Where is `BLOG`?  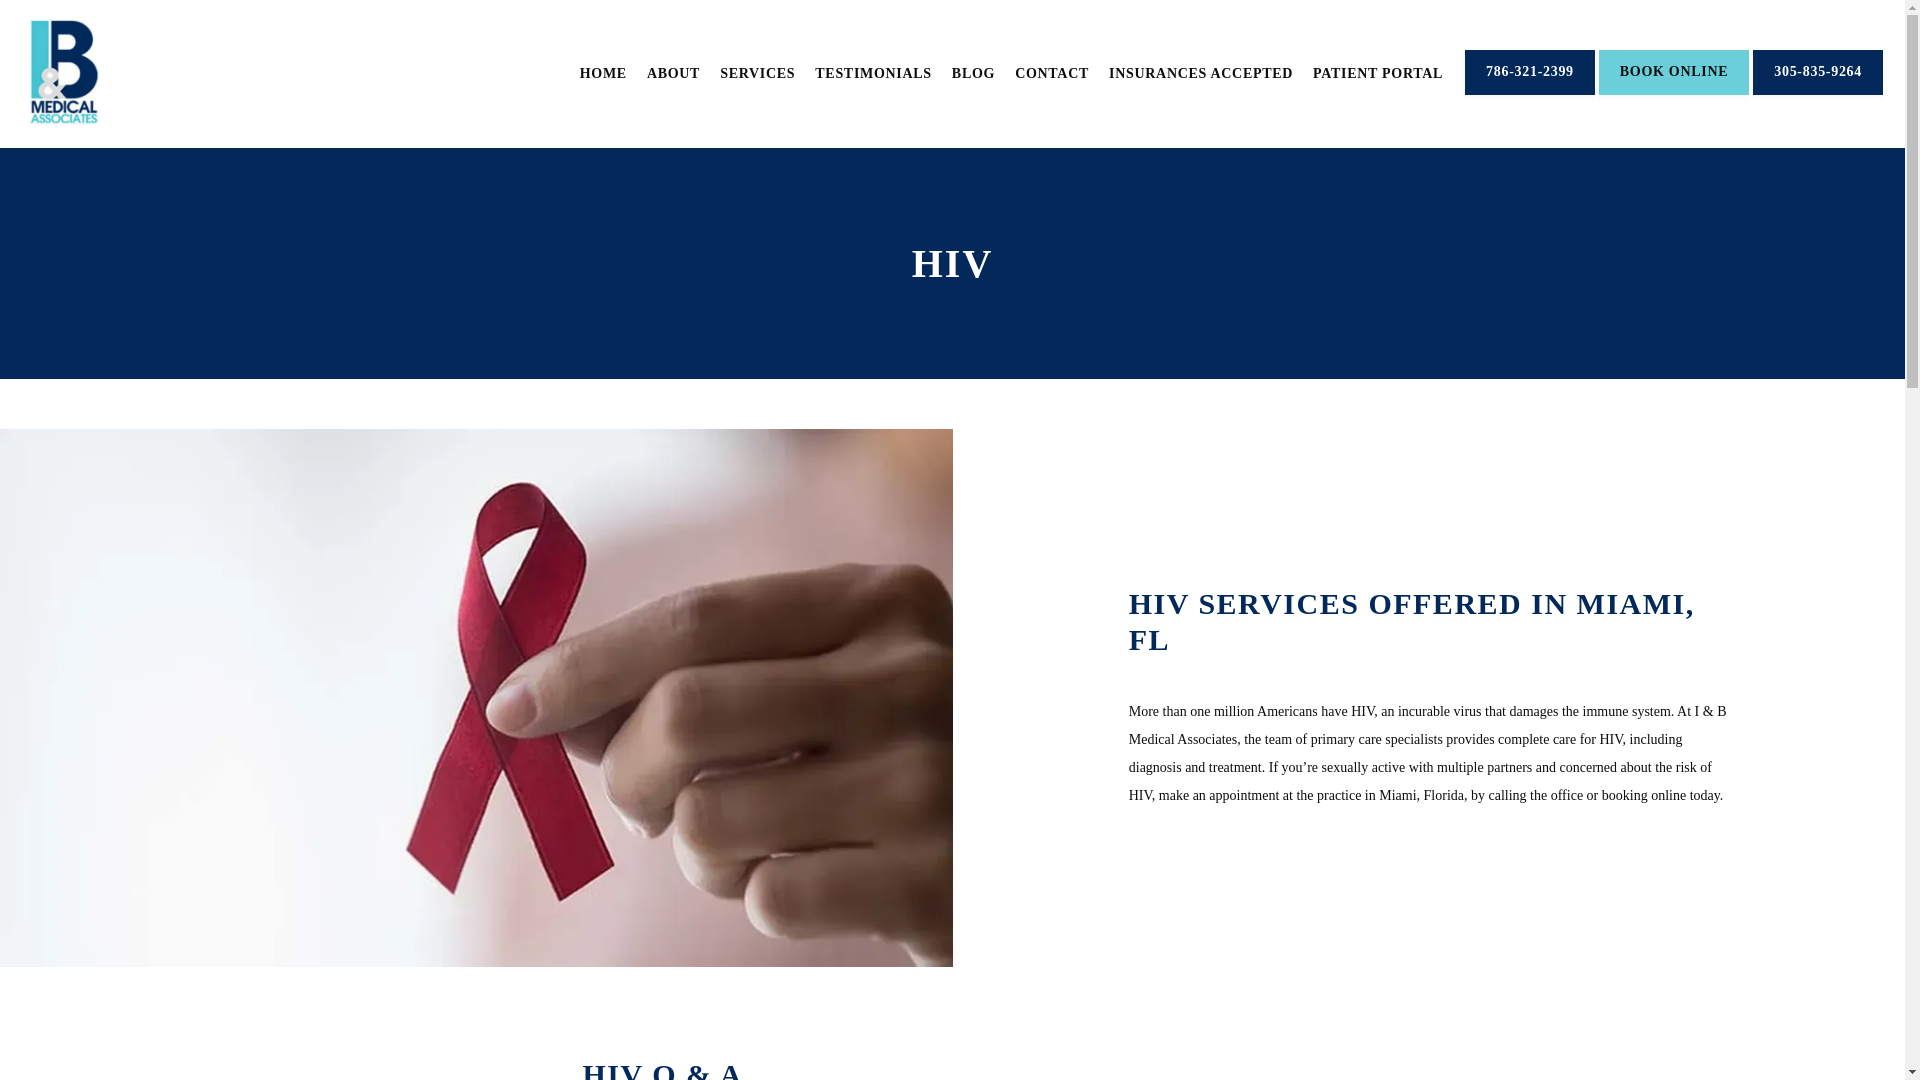 BLOG is located at coordinates (973, 73).